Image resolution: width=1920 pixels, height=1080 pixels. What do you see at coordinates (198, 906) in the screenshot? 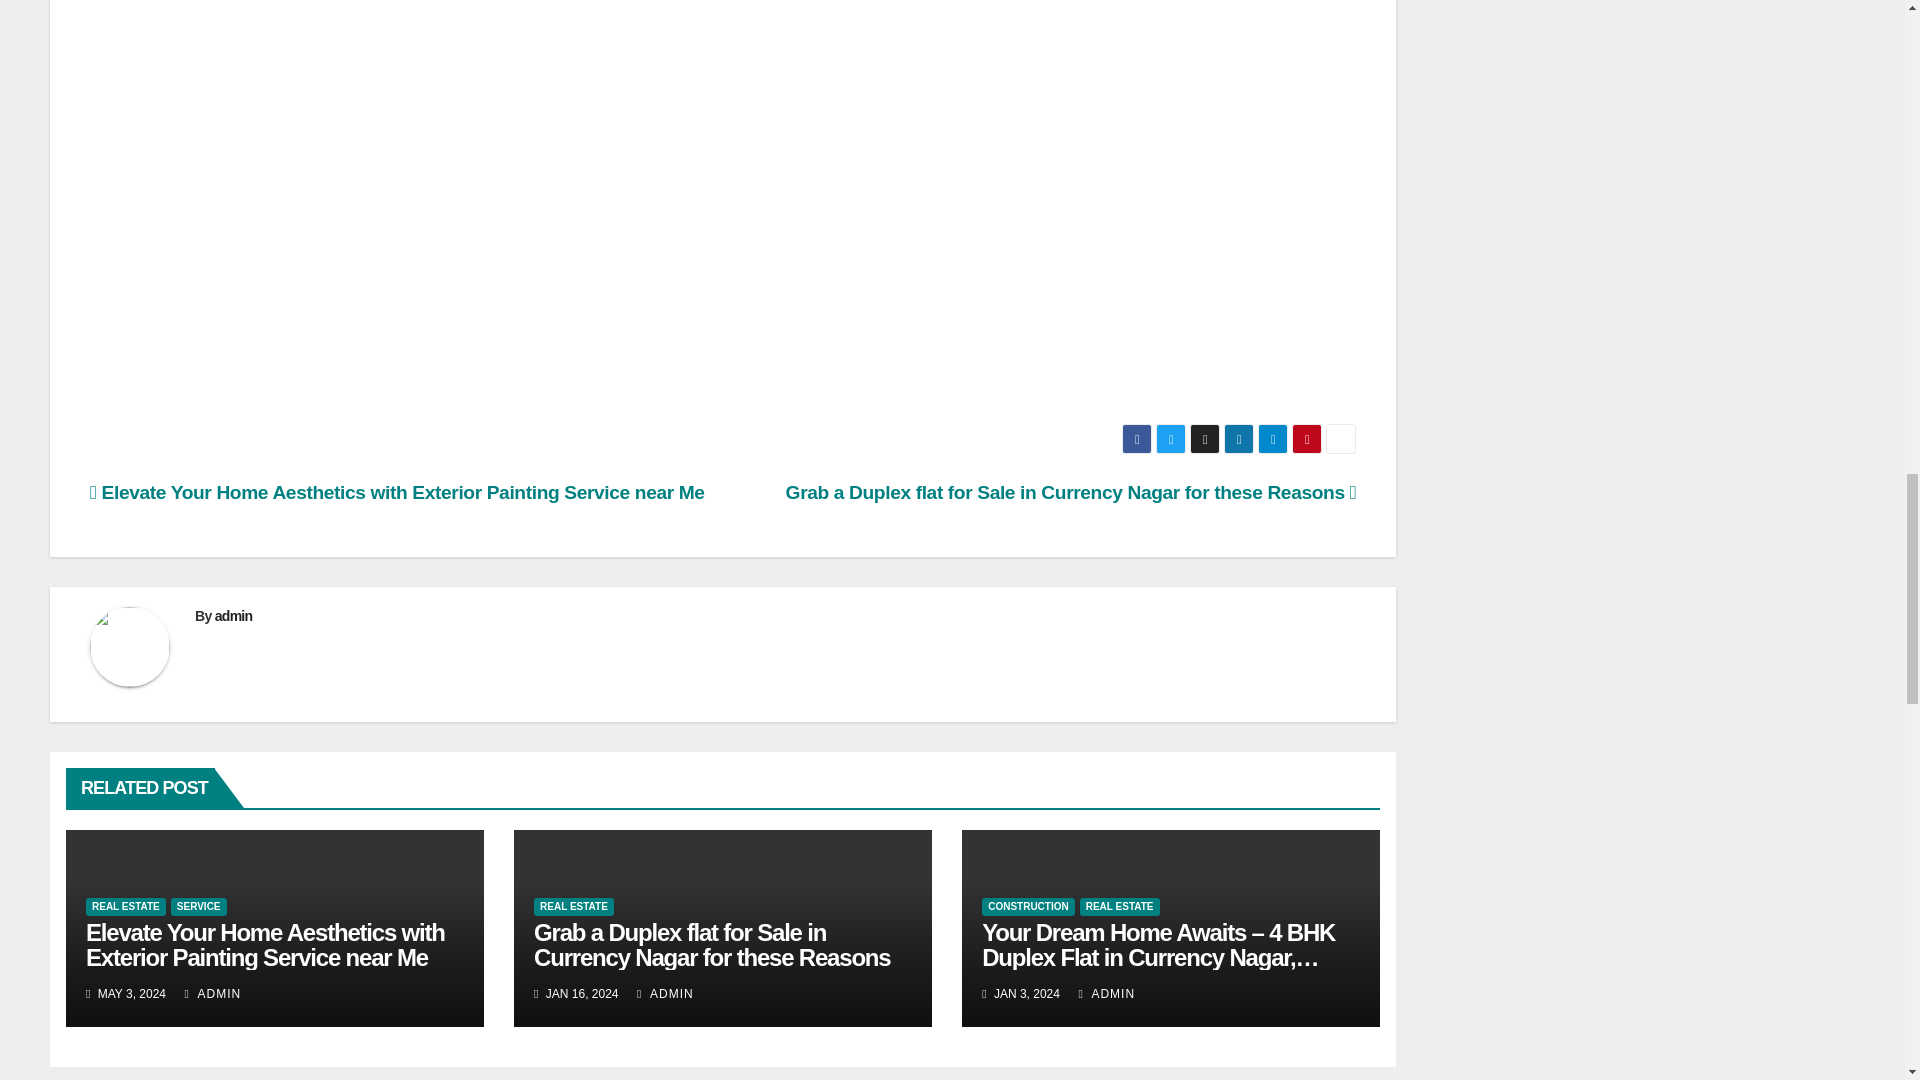
I see `SERVICE` at bounding box center [198, 906].